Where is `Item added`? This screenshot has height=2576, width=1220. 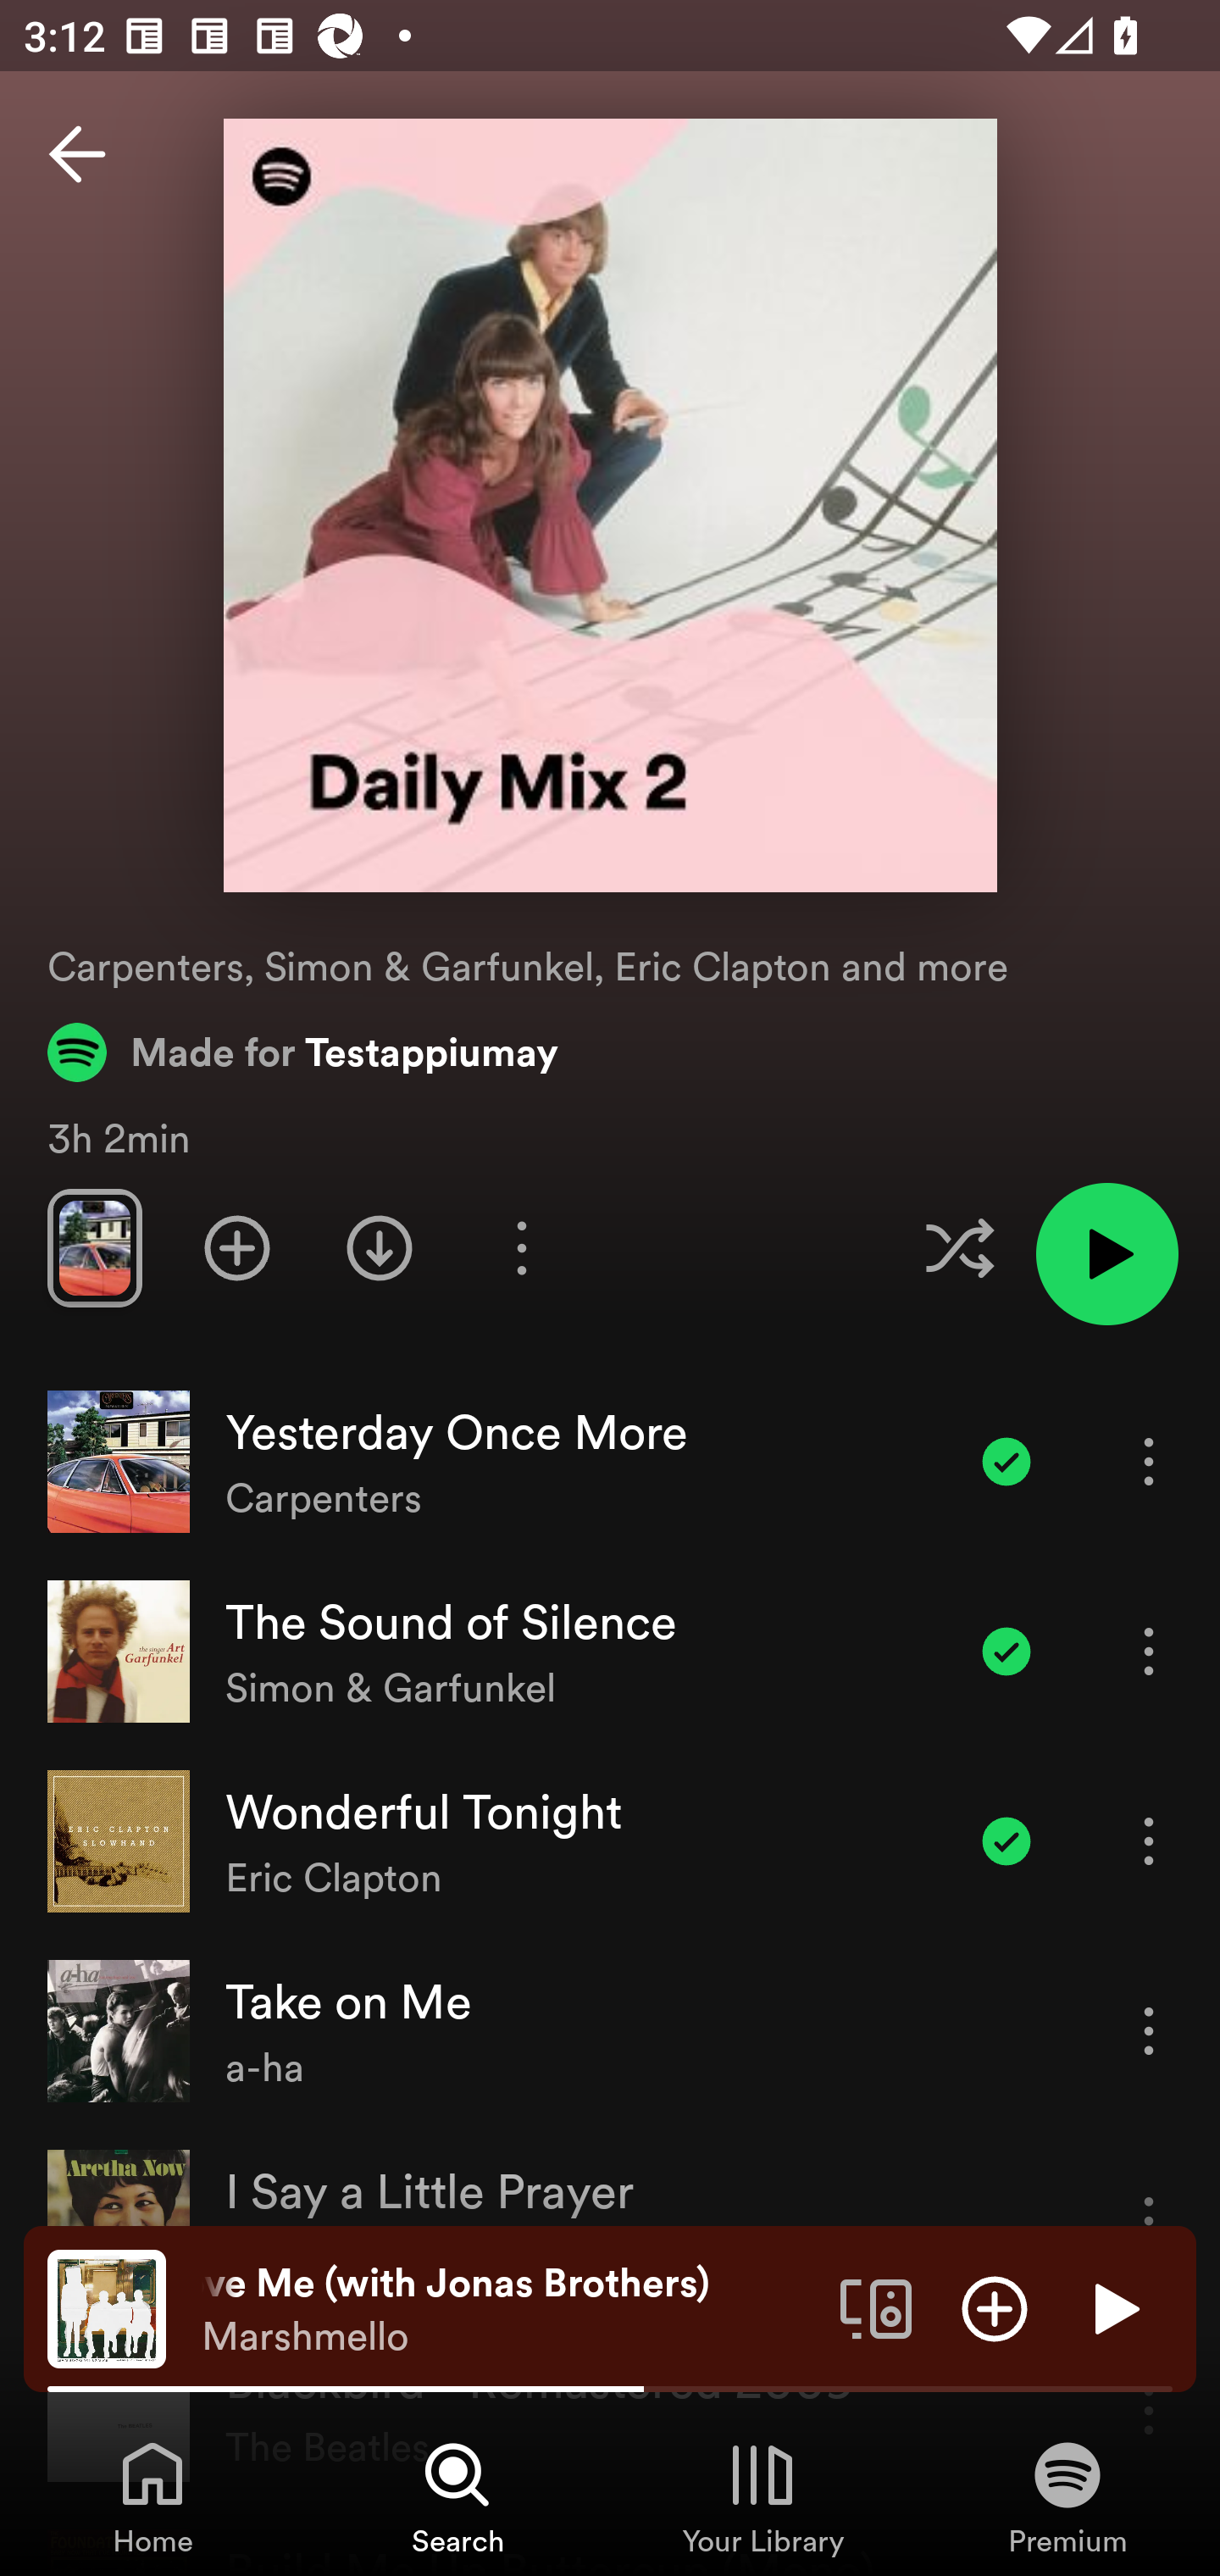 Item added is located at coordinates (1006, 1840).